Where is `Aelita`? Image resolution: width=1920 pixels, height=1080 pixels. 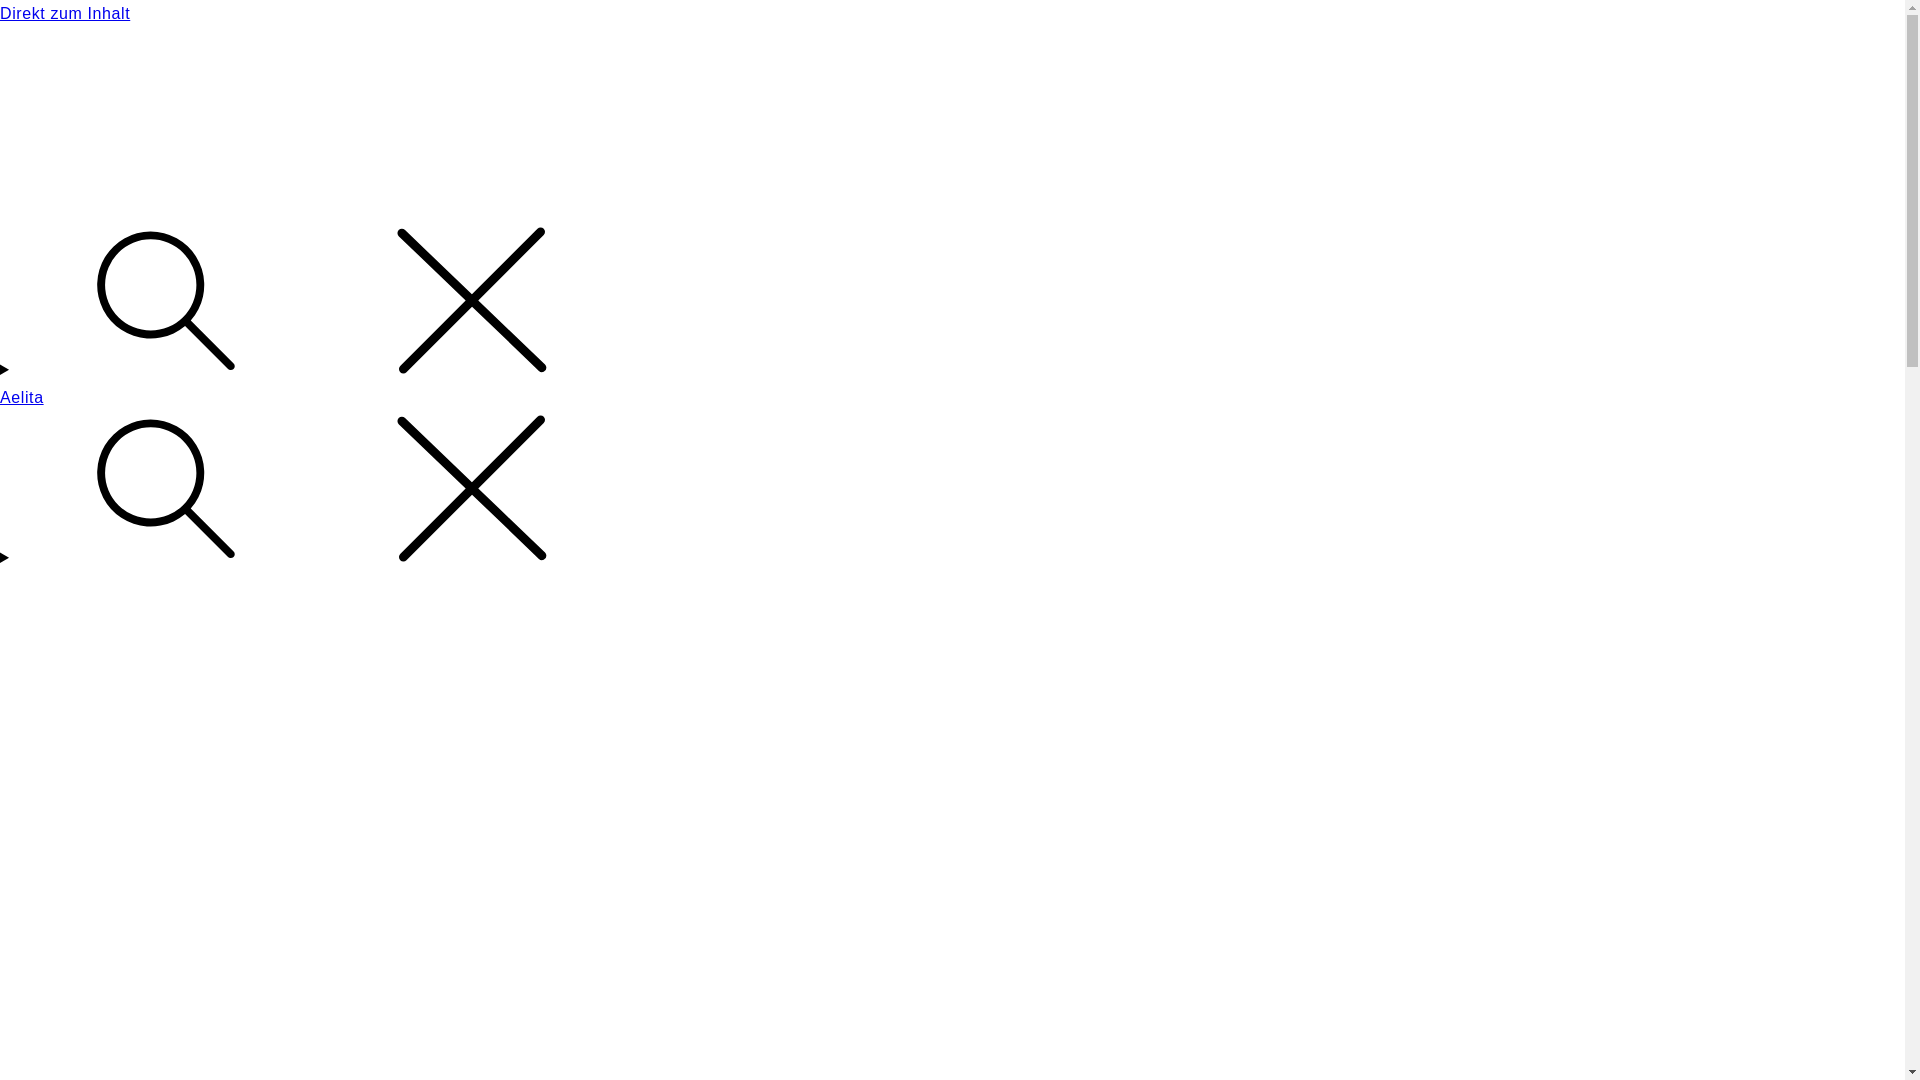 Aelita is located at coordinates (22, 398).